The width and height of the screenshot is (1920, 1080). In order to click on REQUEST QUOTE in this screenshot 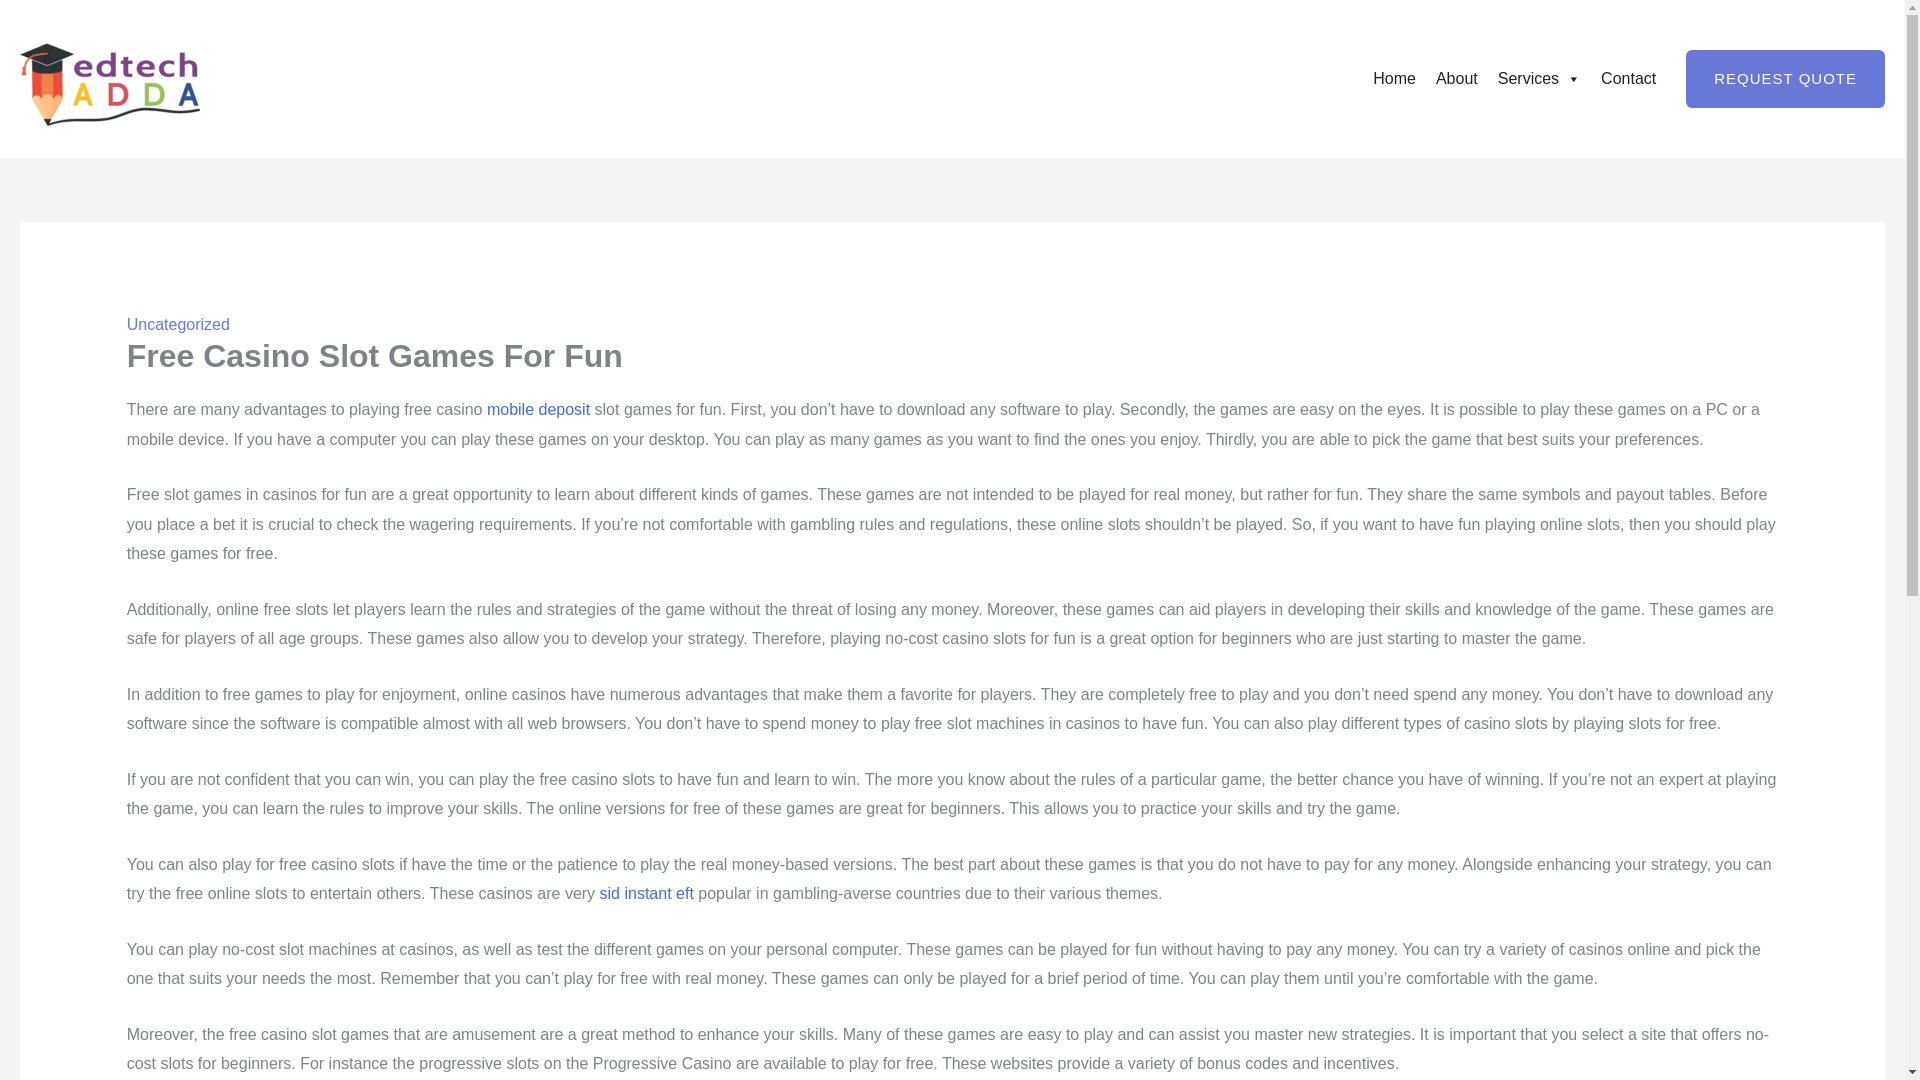, I will do `click(1785, 78)`.